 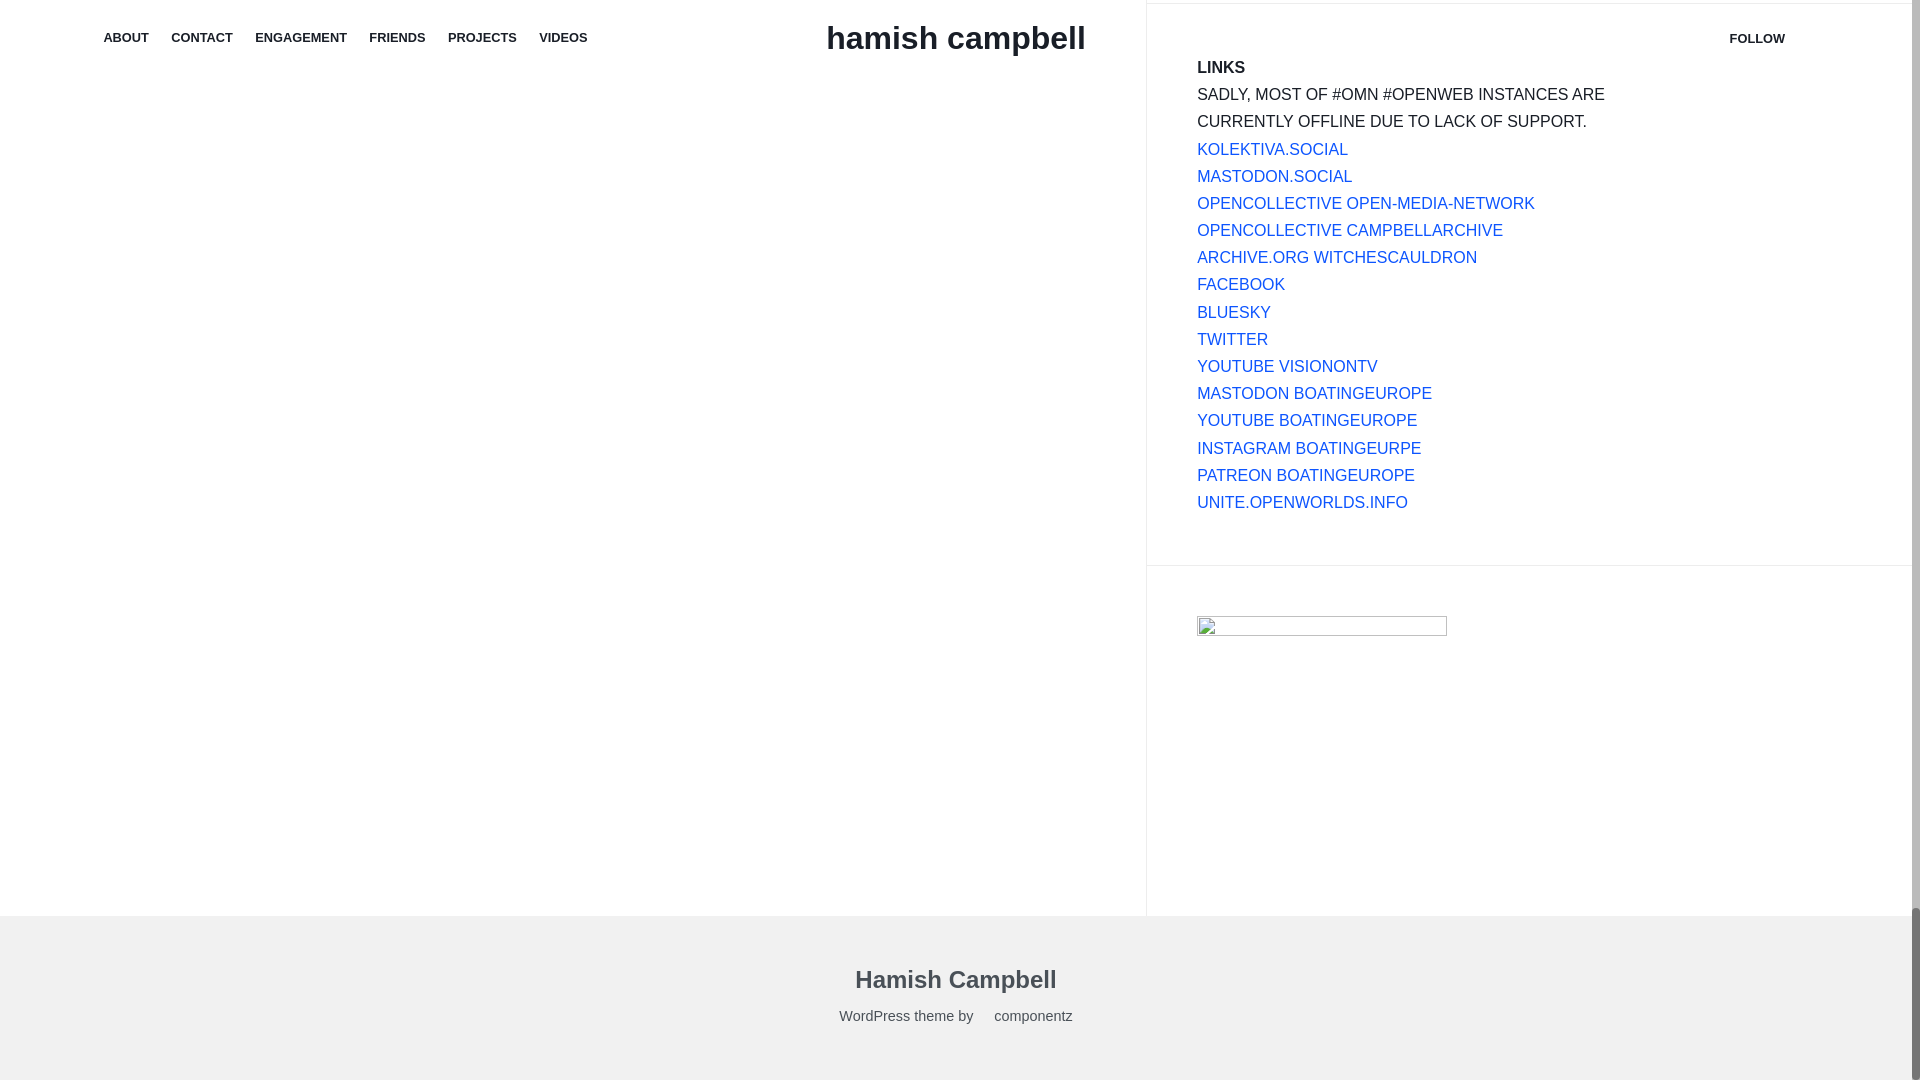 What do you see at coordinates (955, 982) in the screenshot?
I see `Hamish Campbell` at bounding box center [955, 982].